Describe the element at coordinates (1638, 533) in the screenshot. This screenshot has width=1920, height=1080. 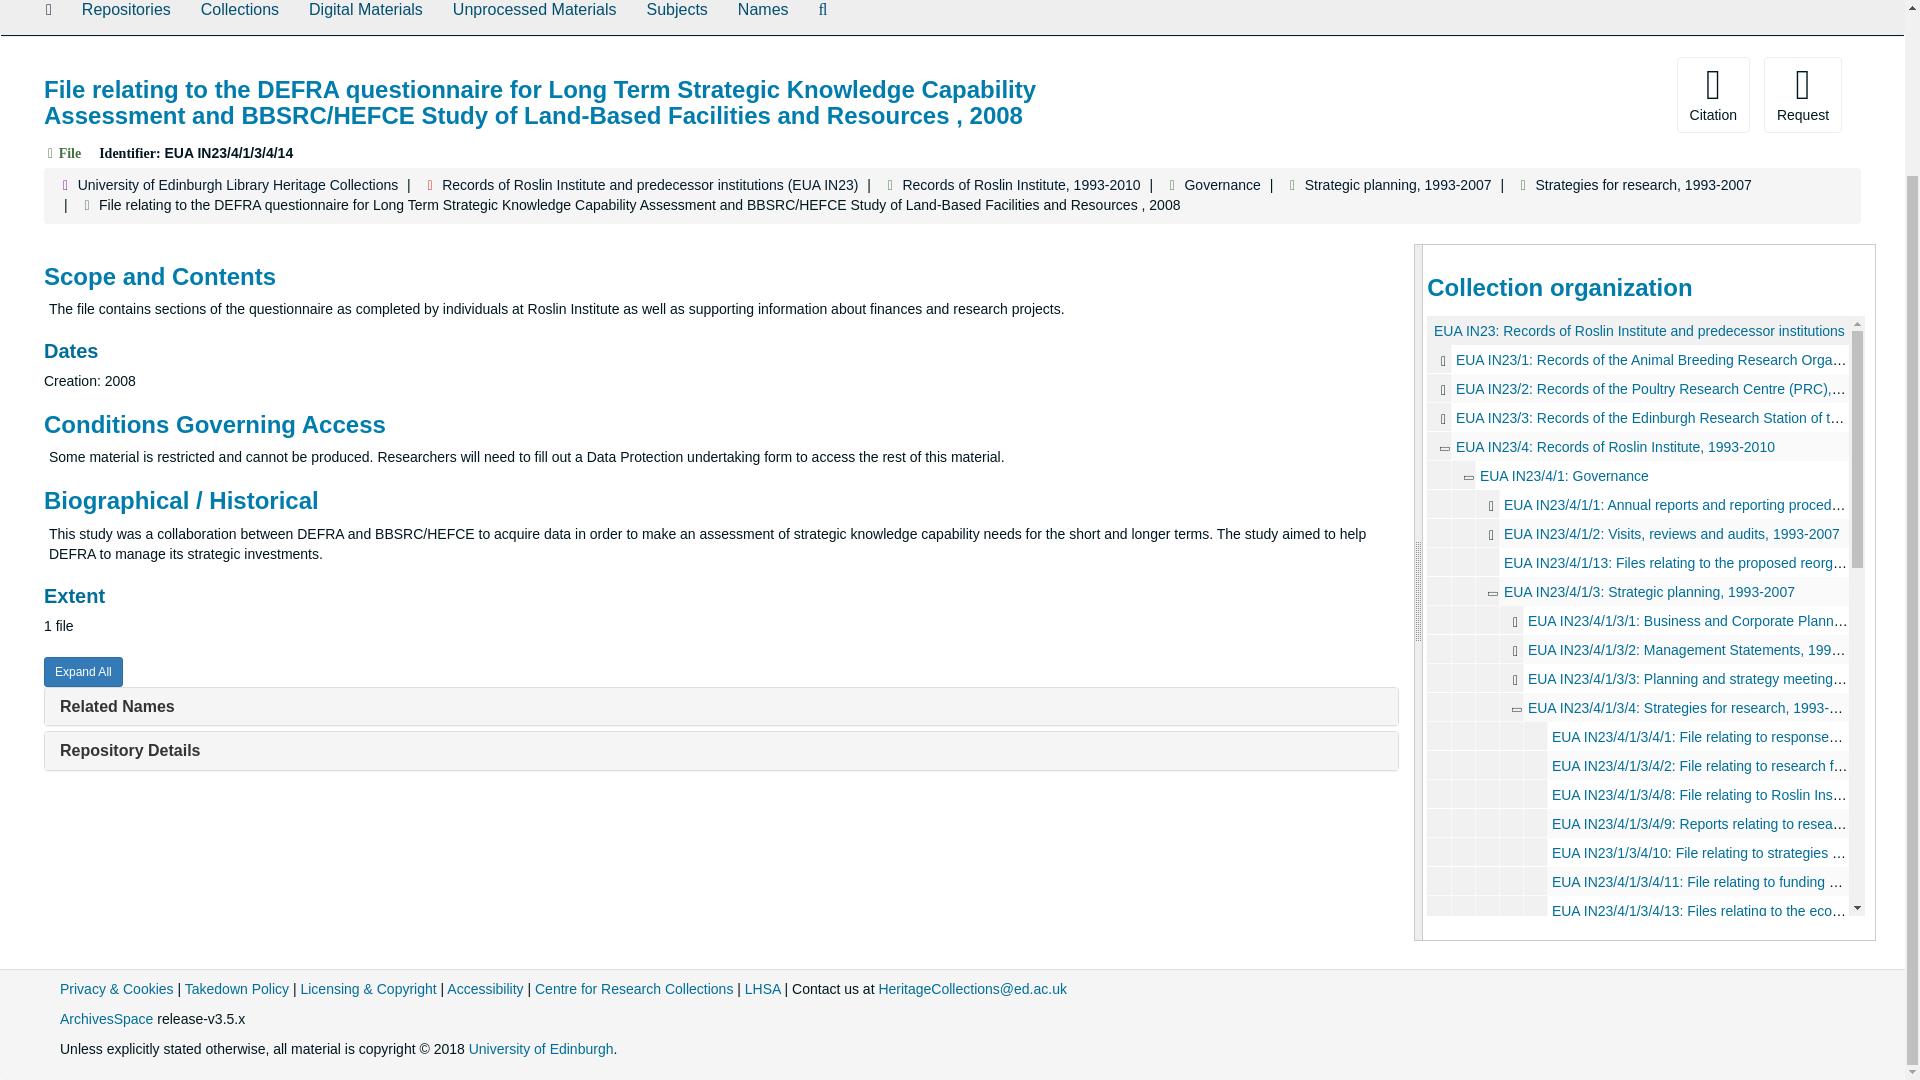
I see `Visits, reviews and audits` at that location.